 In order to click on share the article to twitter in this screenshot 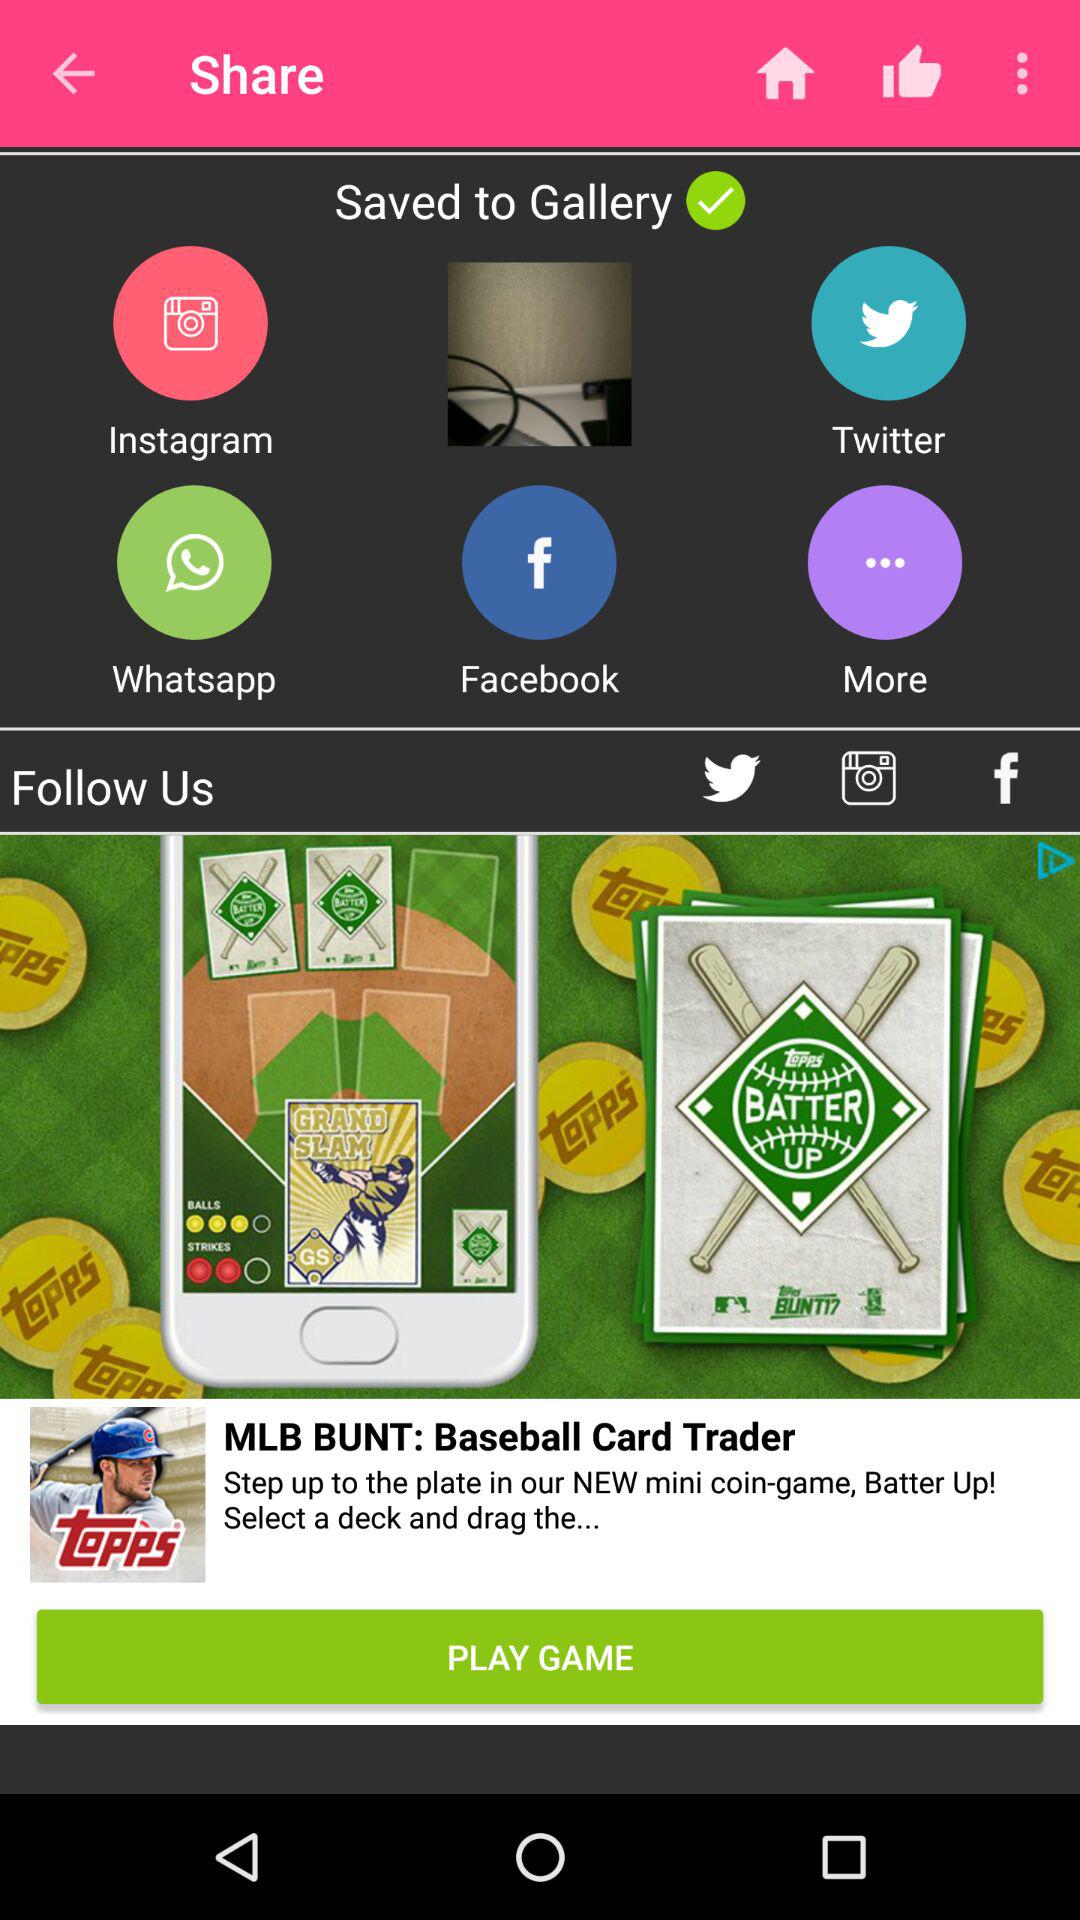, I will do `click(888, 322)`.